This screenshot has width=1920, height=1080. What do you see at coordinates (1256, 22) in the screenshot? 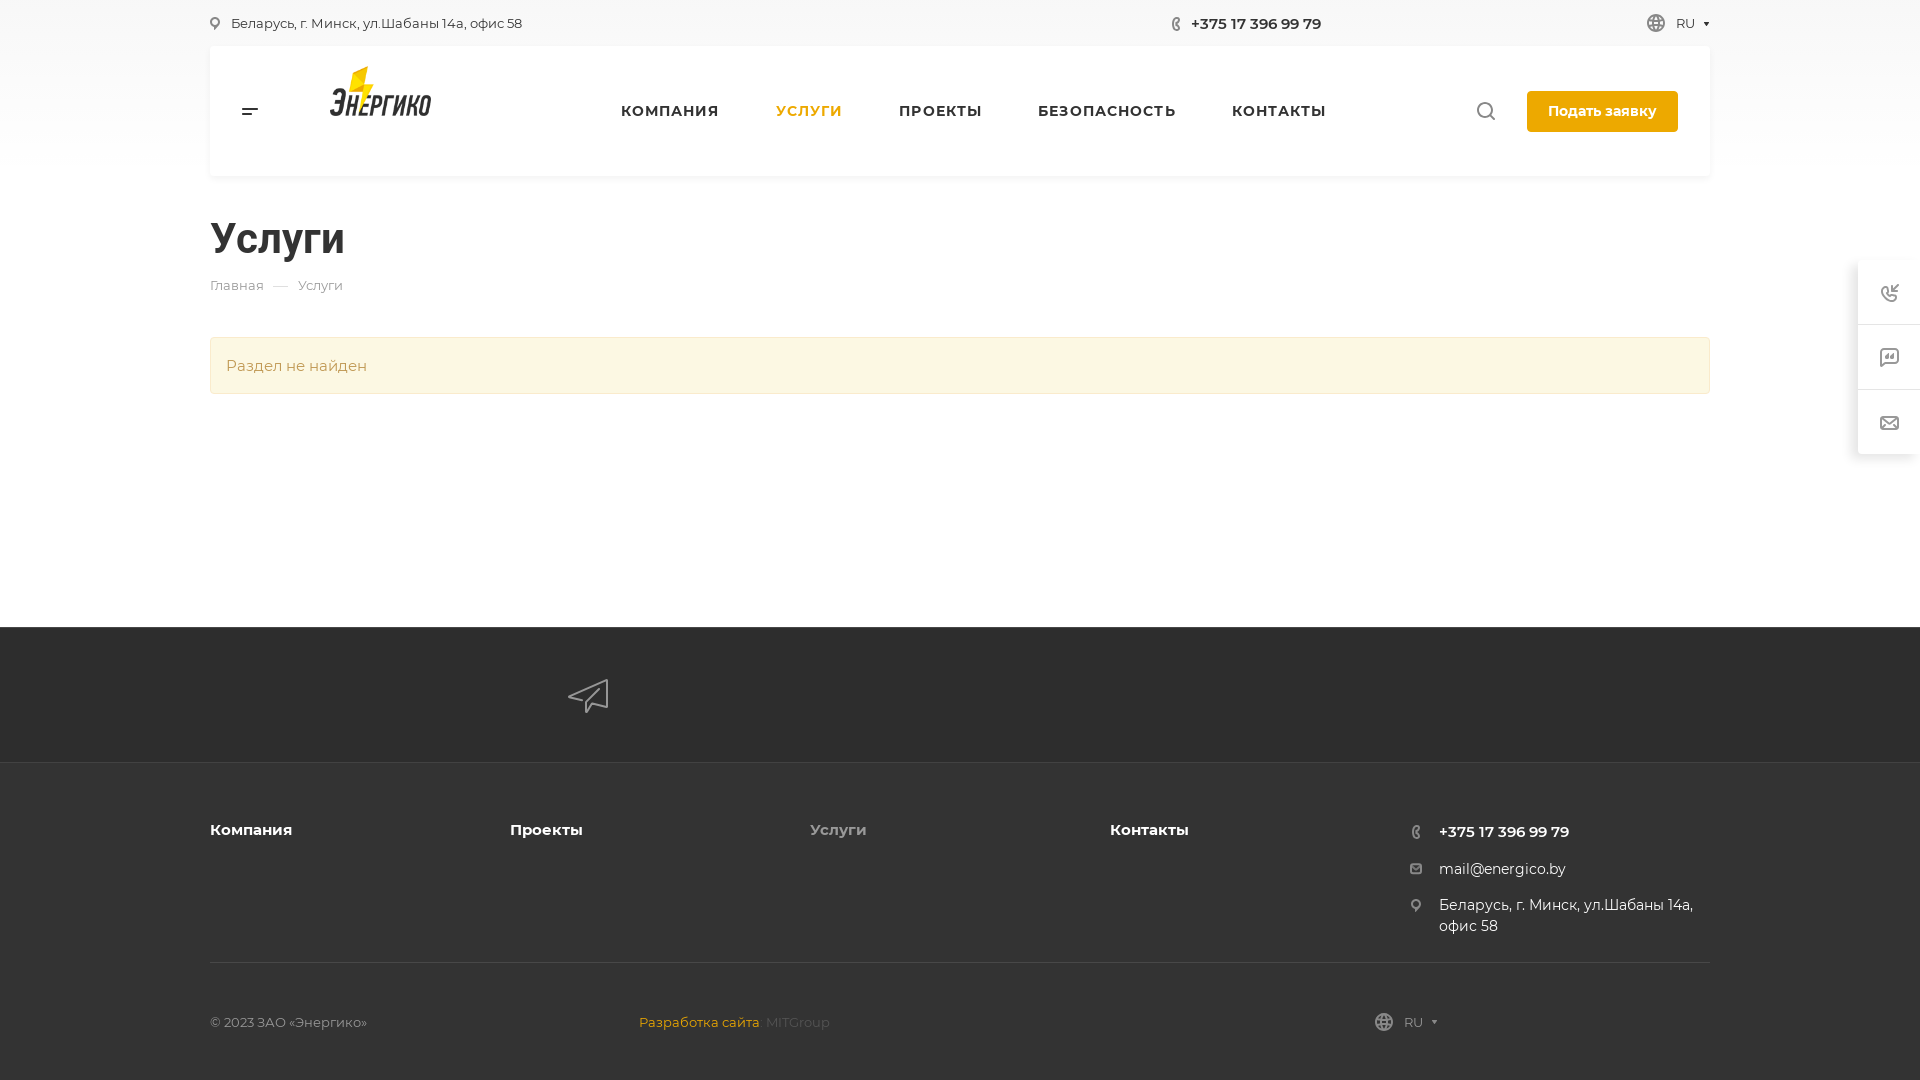
I see `+375 17 396 99 79` at bounding box center [1256, 22].